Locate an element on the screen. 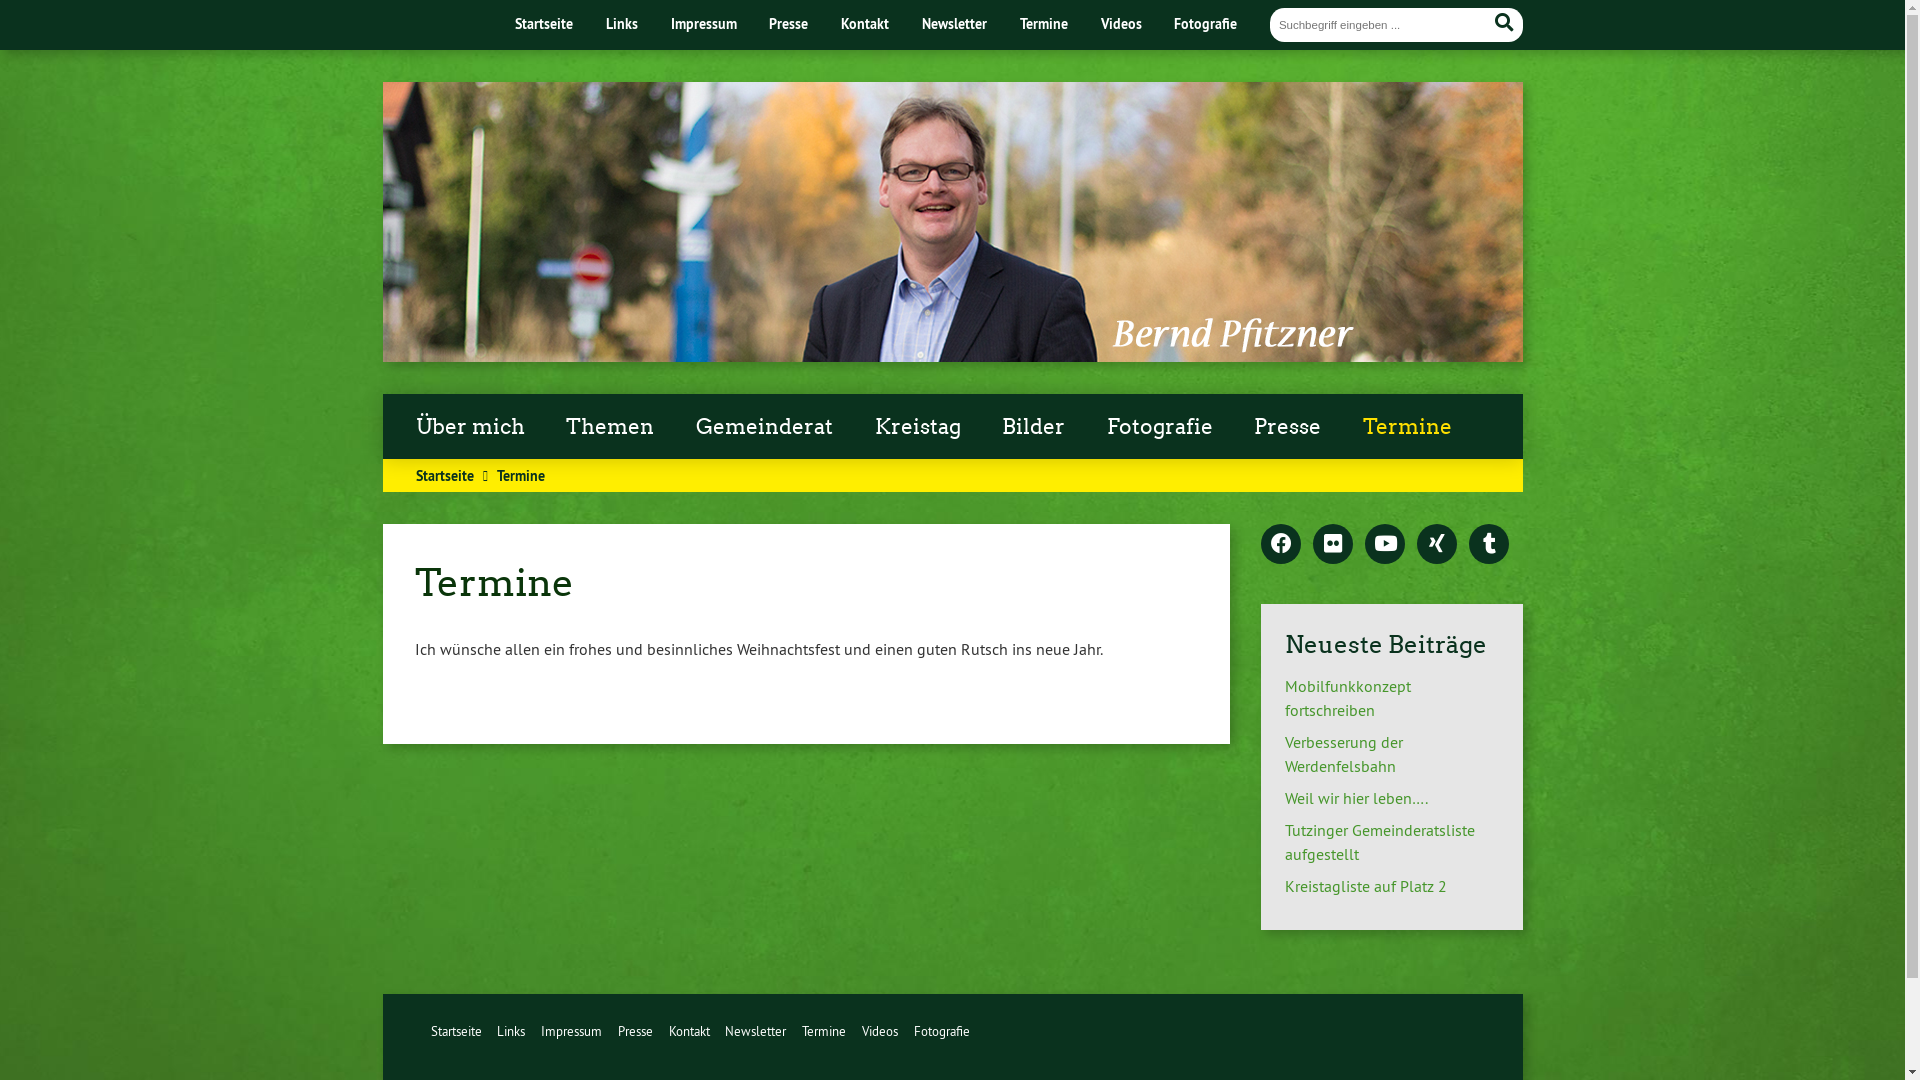 The image size is (1920, 1080). Newsletter is located at coordinates (954, 24).